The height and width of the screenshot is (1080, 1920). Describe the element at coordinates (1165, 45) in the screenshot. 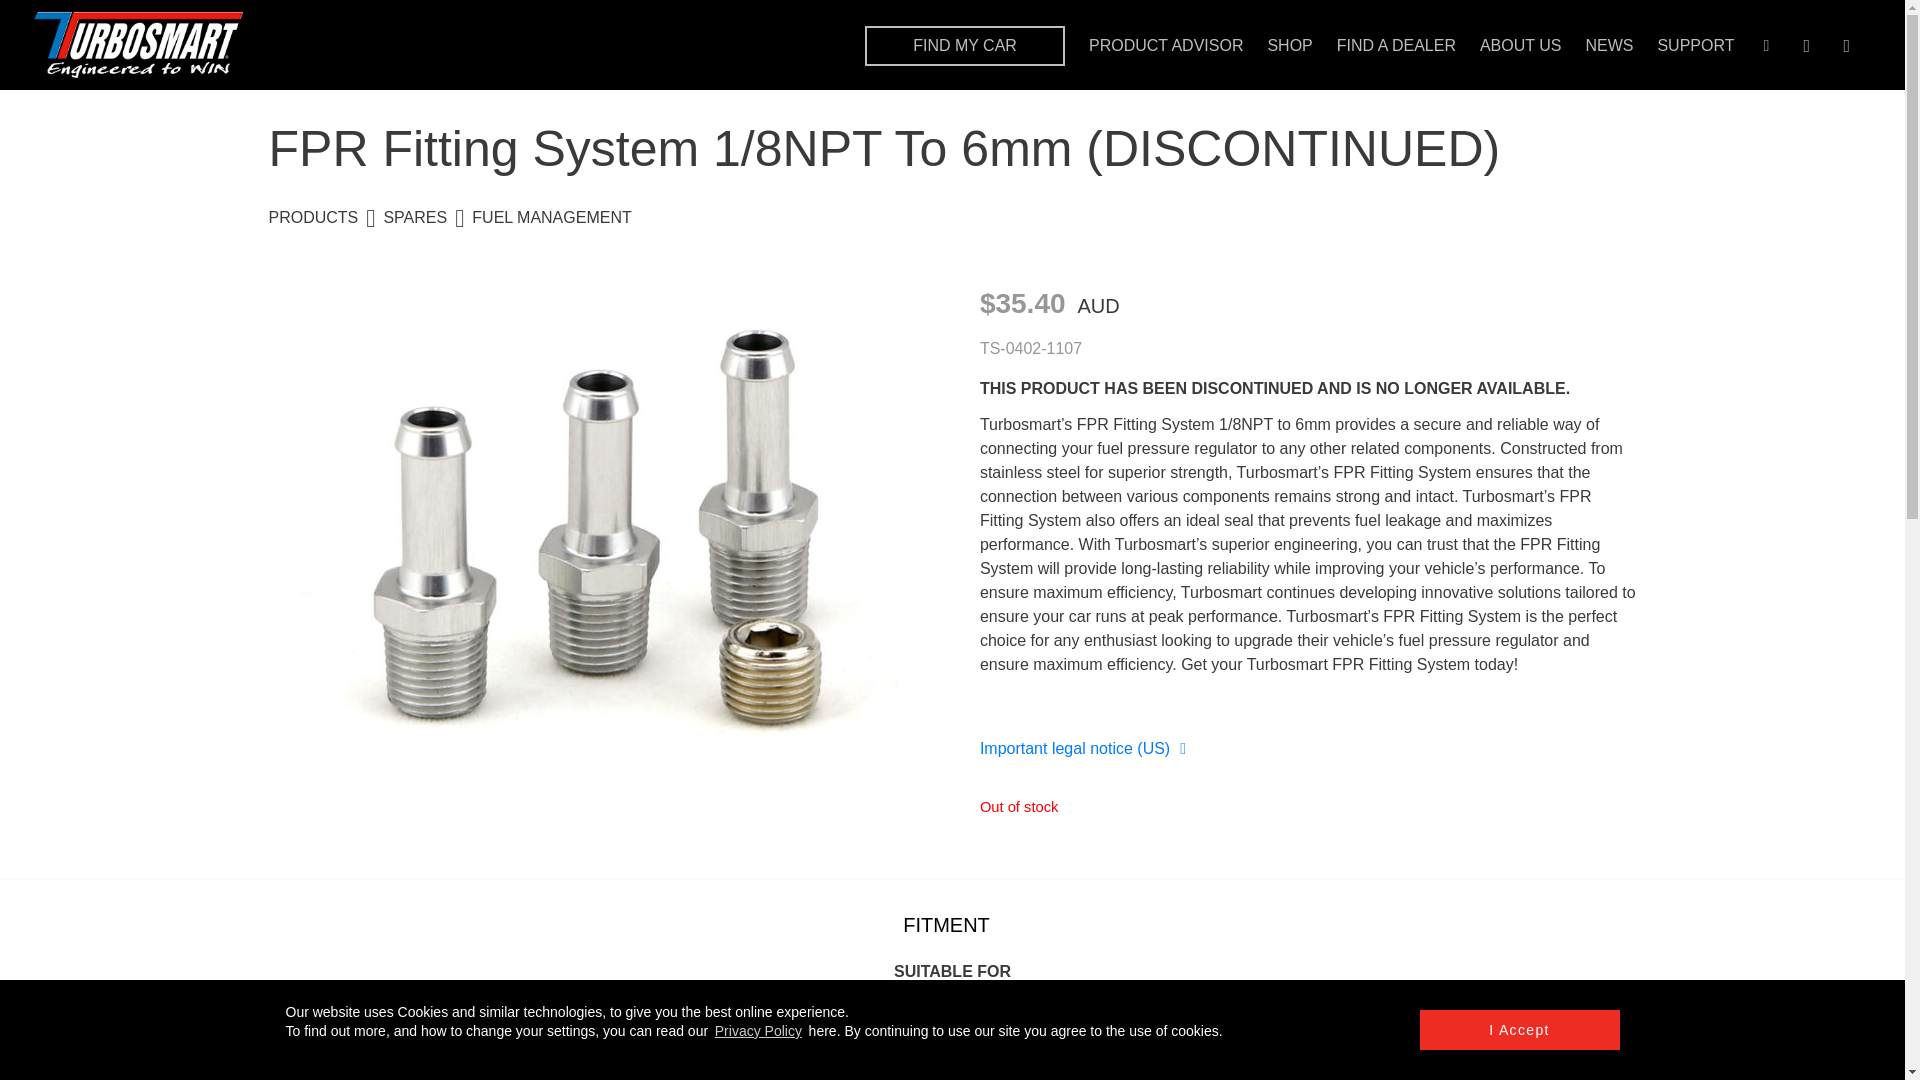

I see `PRODUCT ADVISOR` at that location.